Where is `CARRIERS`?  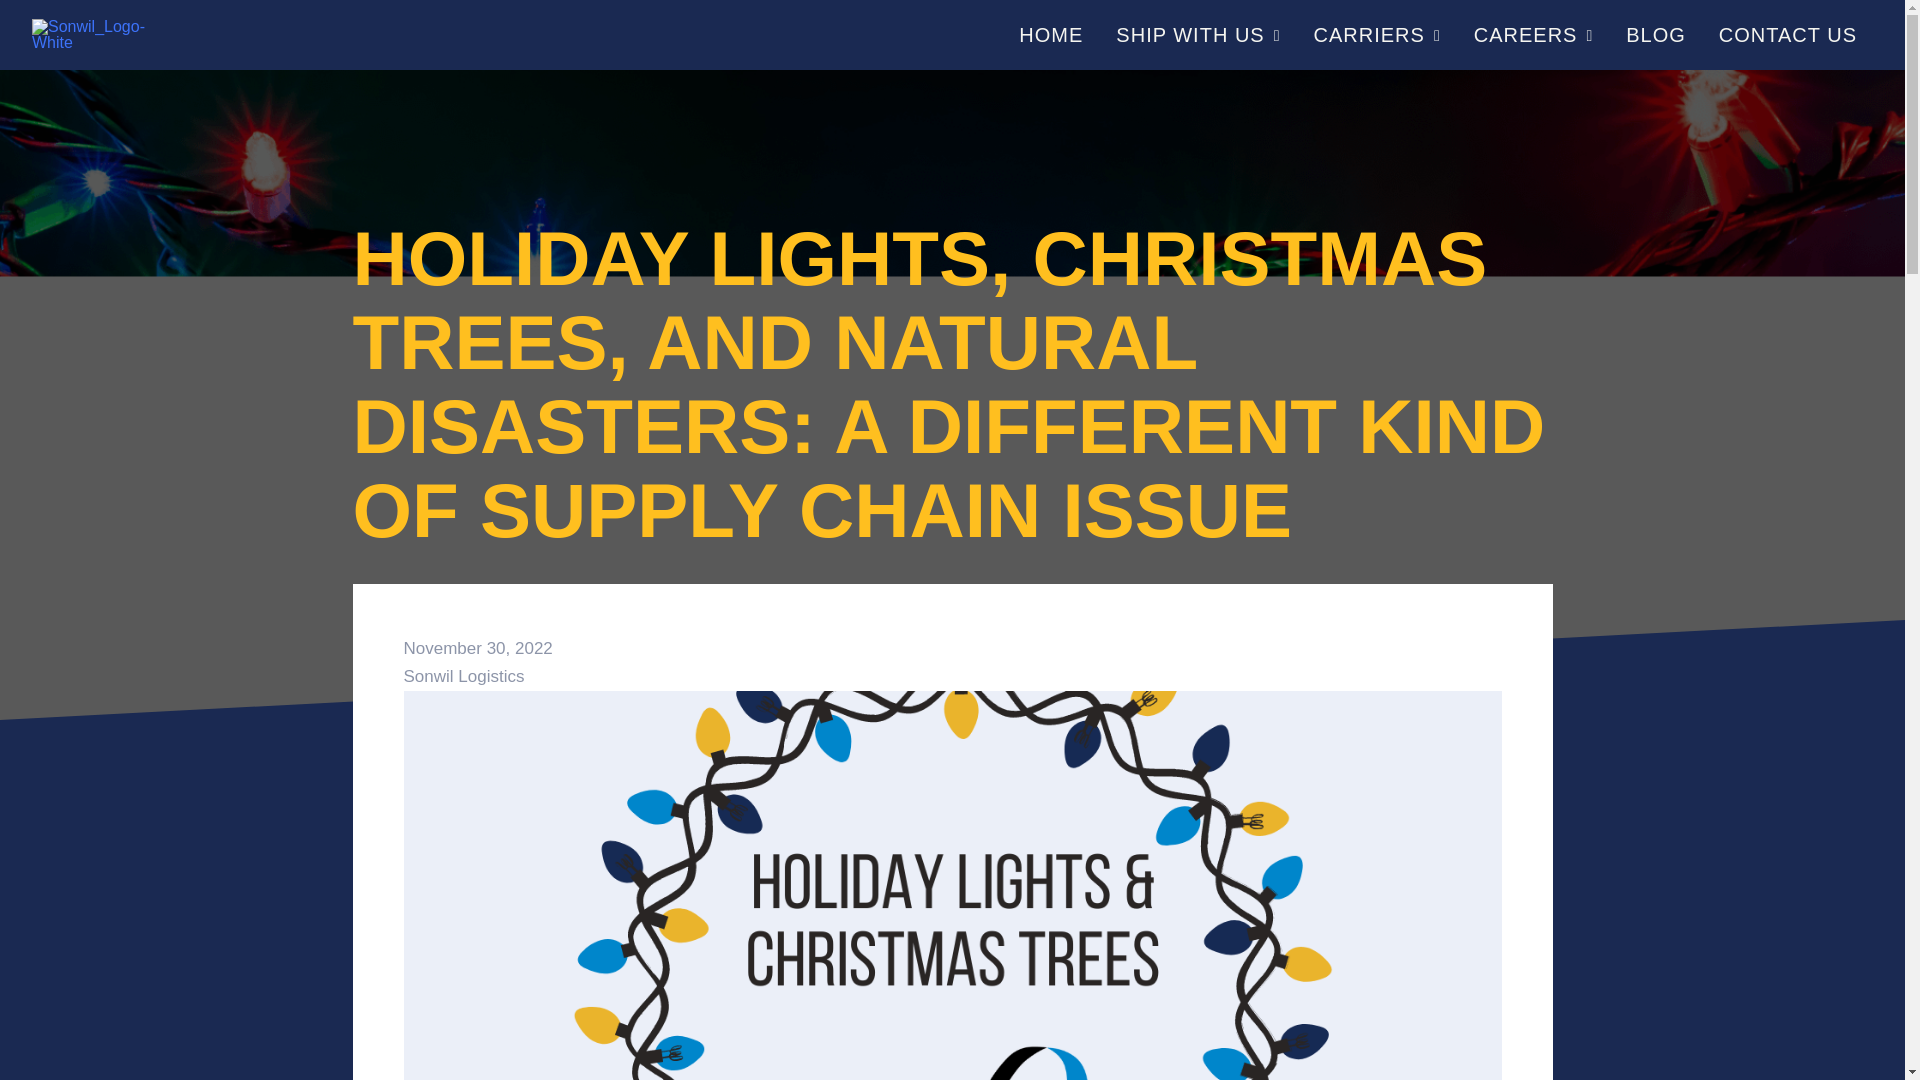
CARRIERS is located at coordinates (1377, 34).